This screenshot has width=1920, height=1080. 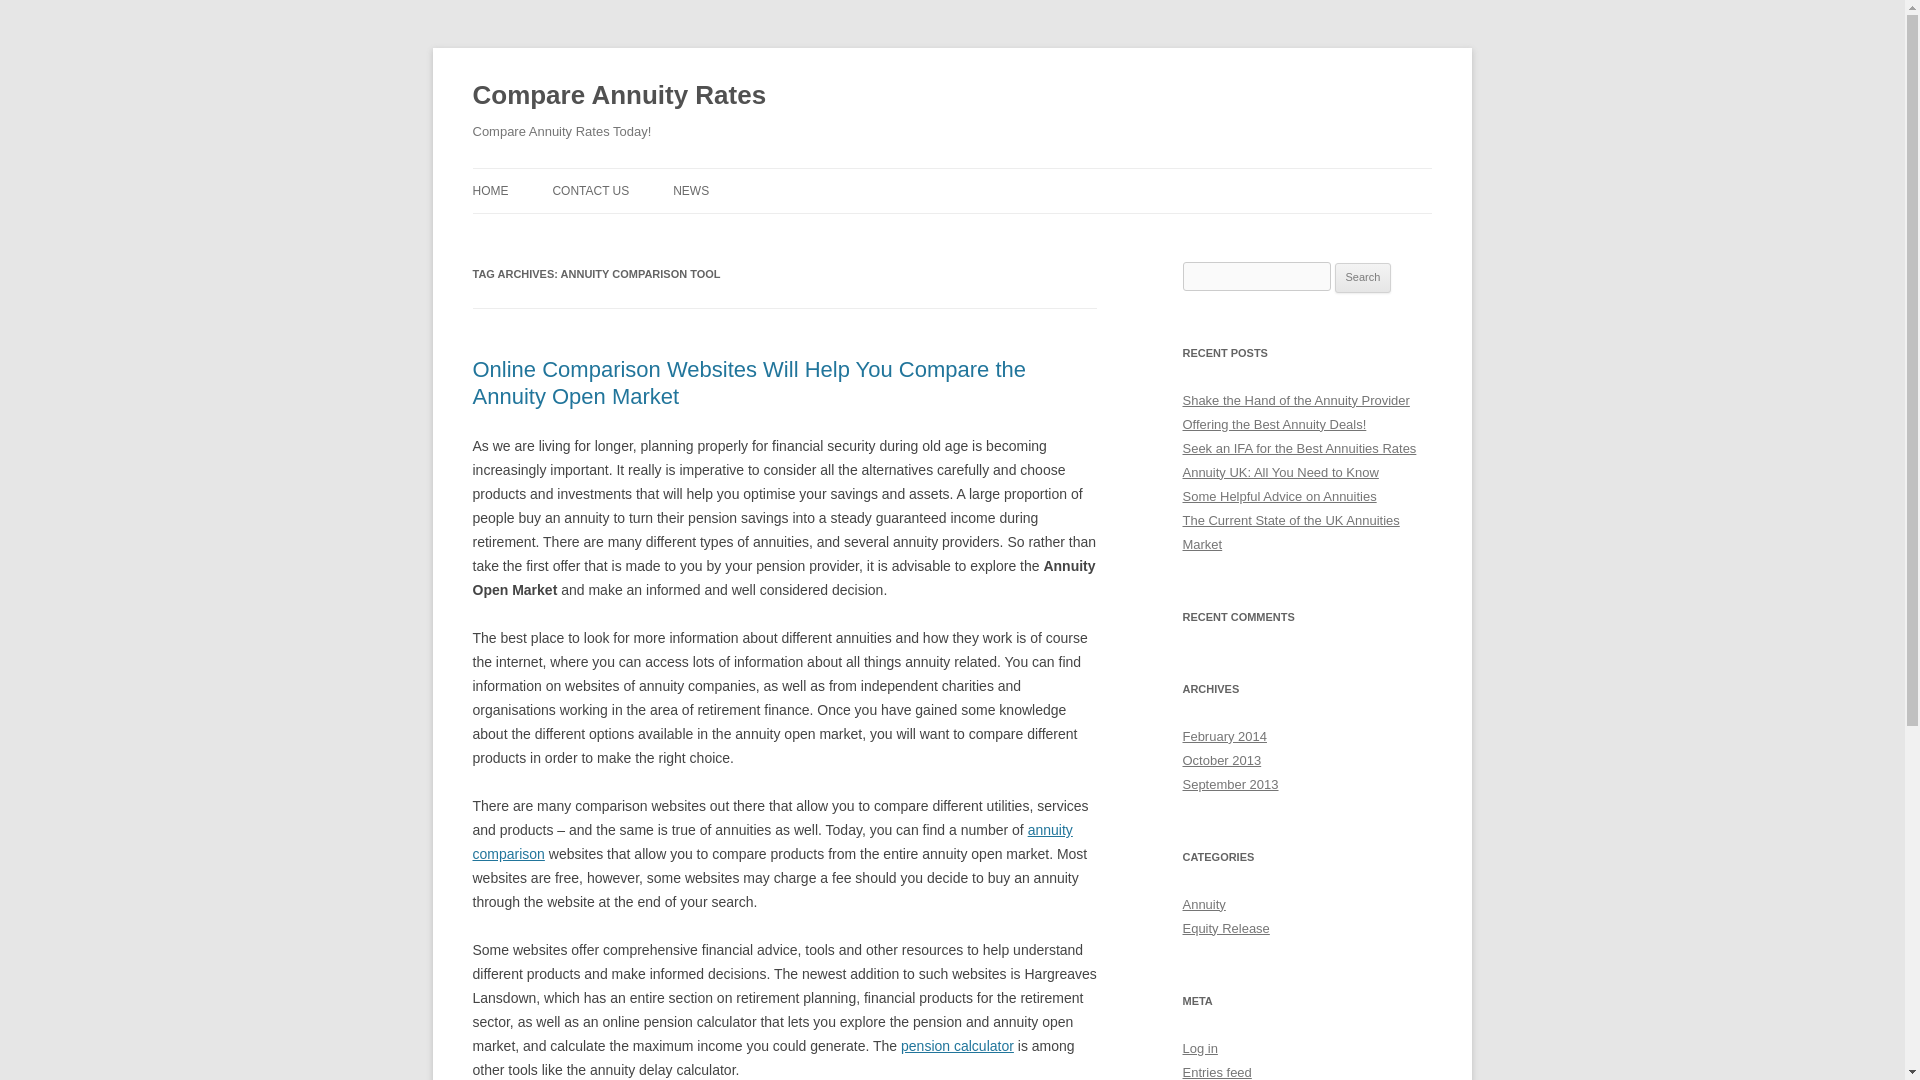 I want to click on Equity Release, so click(x=1226, y=928).